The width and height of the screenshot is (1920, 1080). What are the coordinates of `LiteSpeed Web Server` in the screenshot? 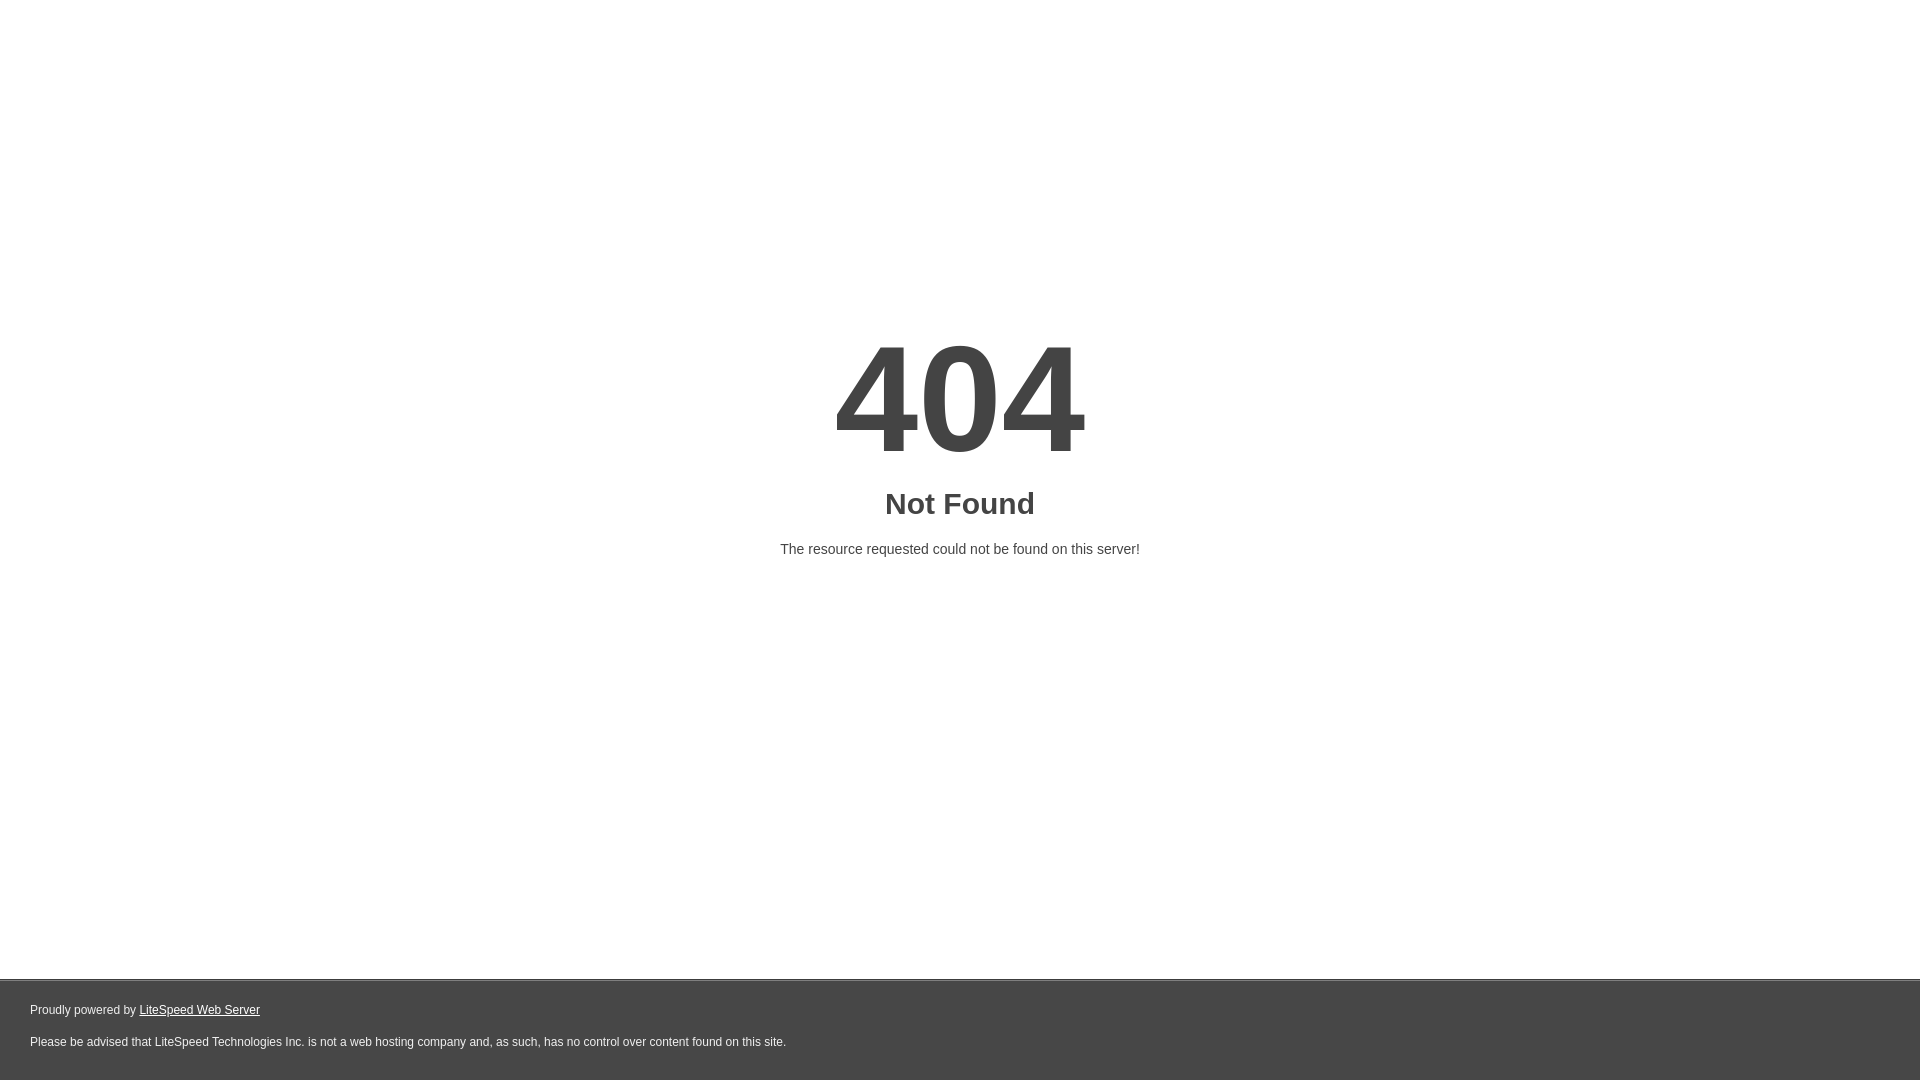 It's located at (200, 1010).